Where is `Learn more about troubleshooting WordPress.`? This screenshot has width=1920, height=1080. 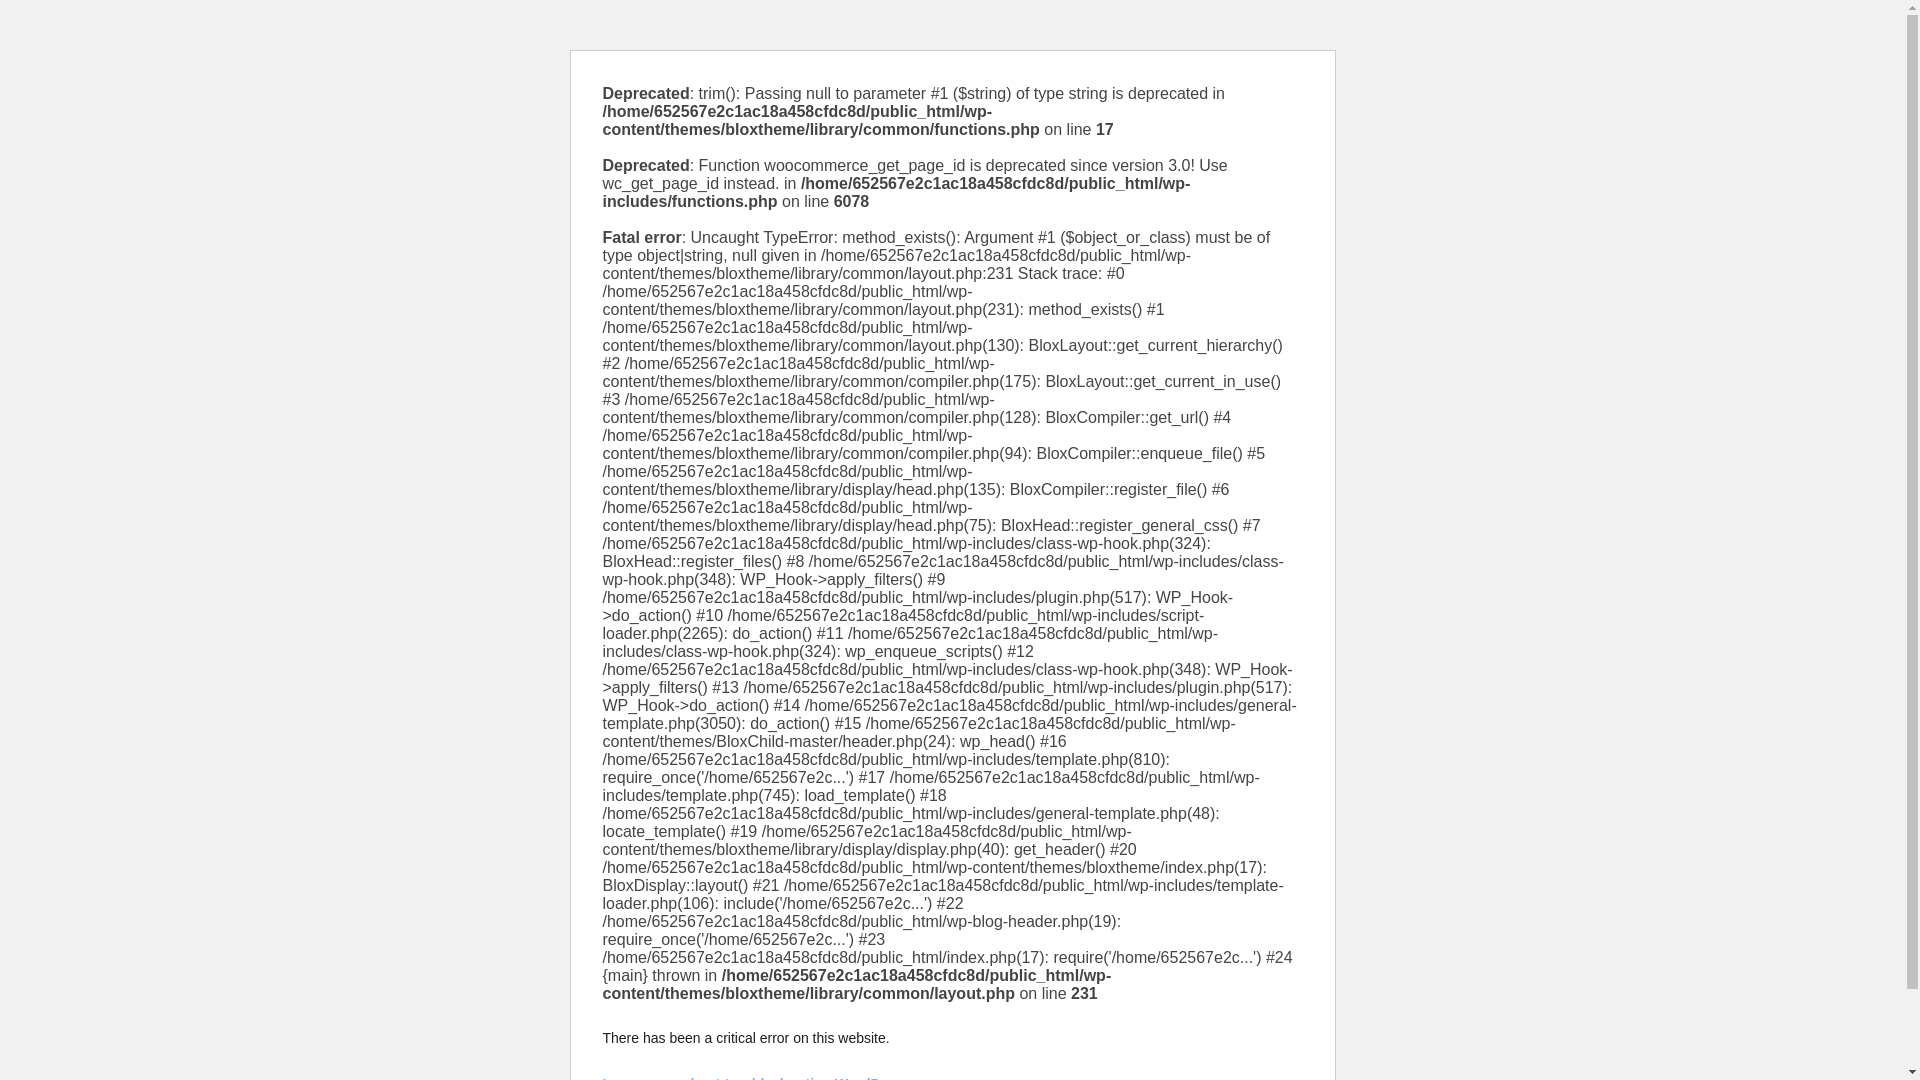 Learn more about troubleshooting WordPress. is located at coordinates (757, 1078).